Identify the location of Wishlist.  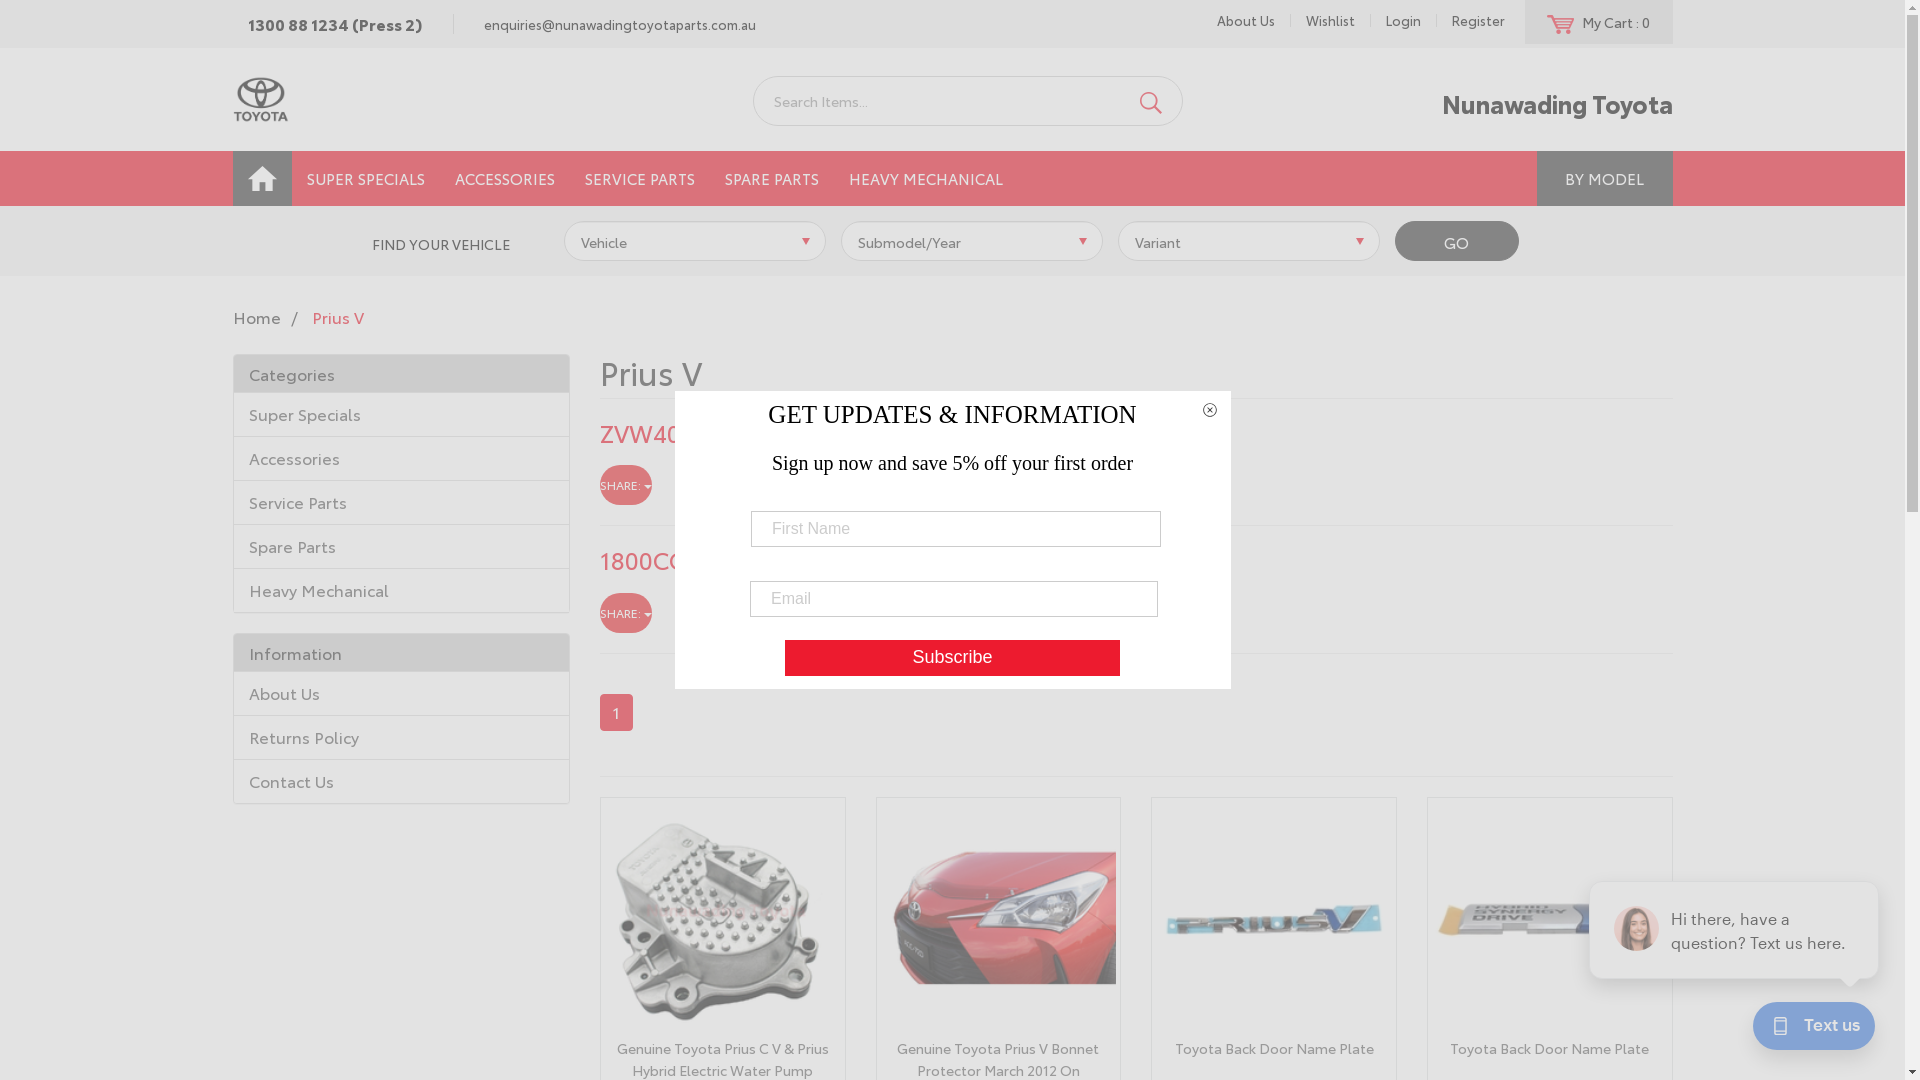
(1330, 20).